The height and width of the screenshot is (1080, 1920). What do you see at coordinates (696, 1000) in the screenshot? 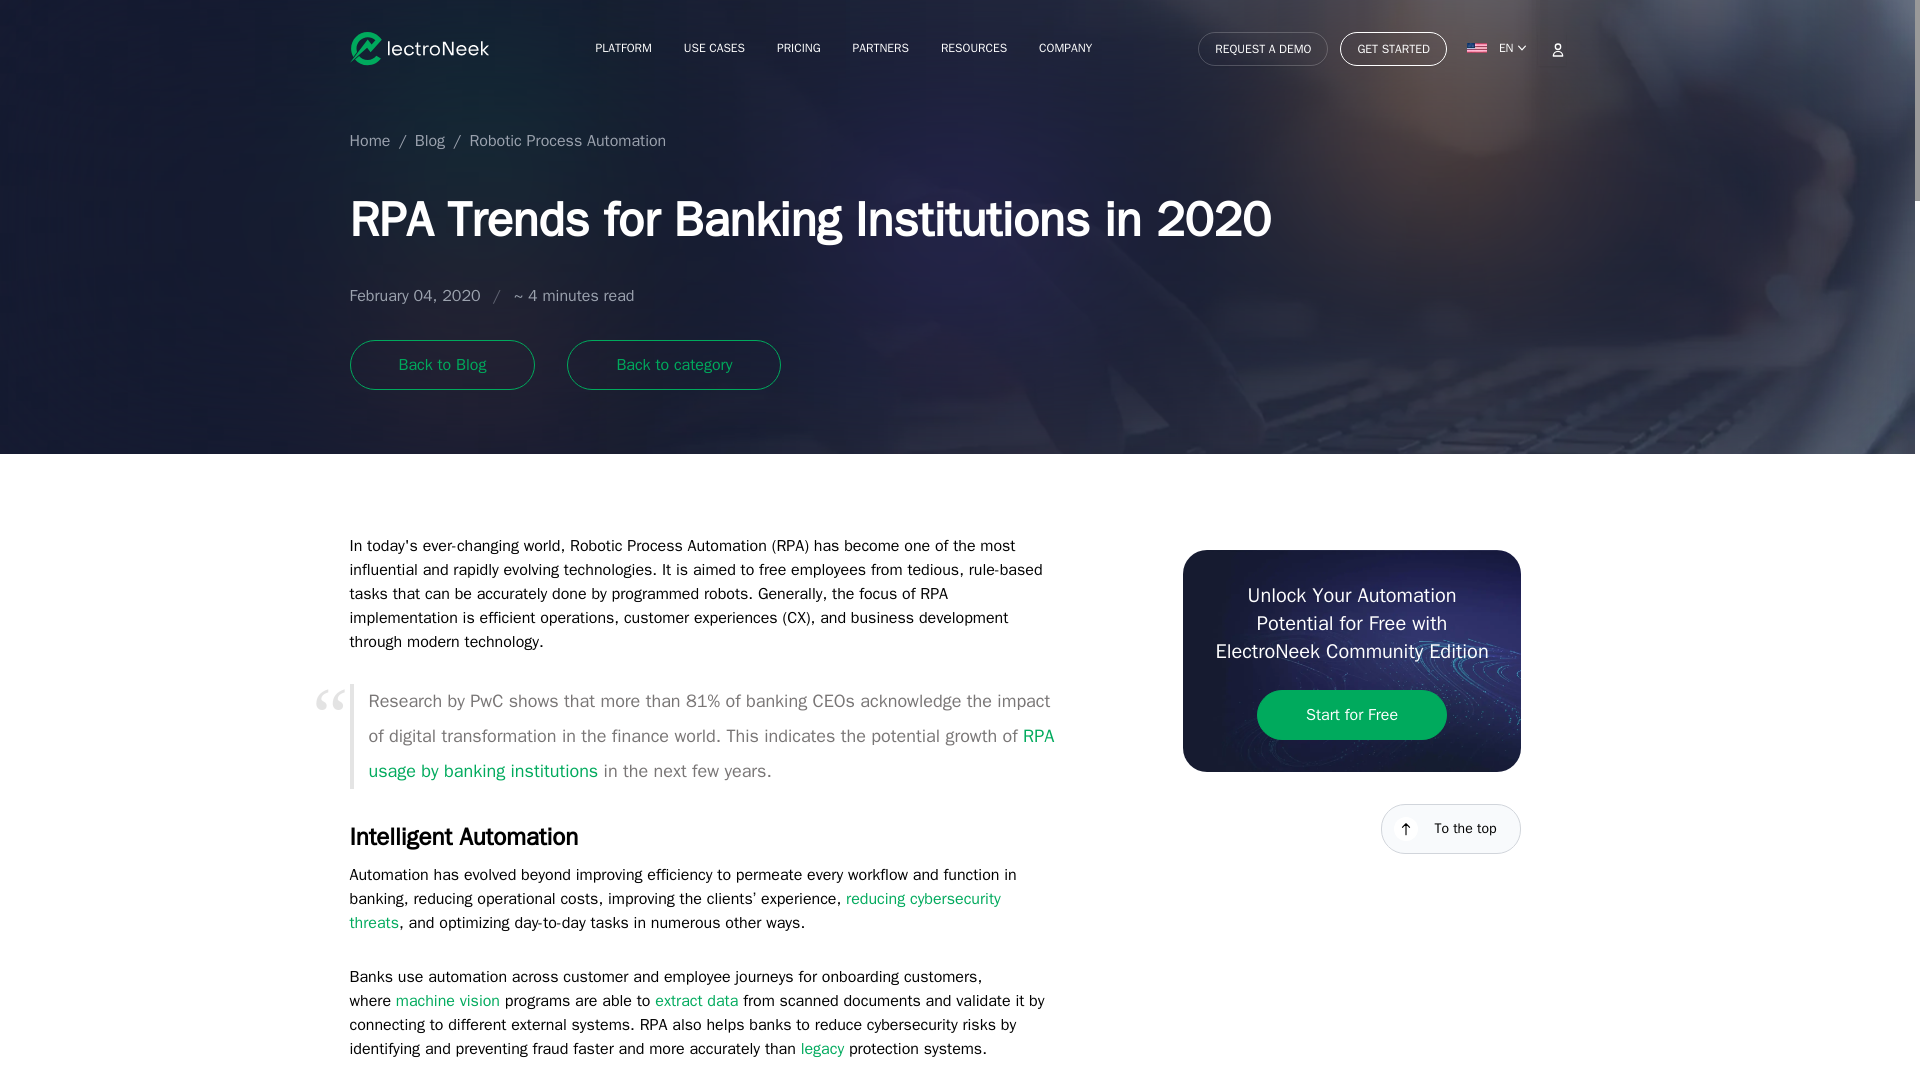
I see `extract data` at bounding box center [696, 1000].